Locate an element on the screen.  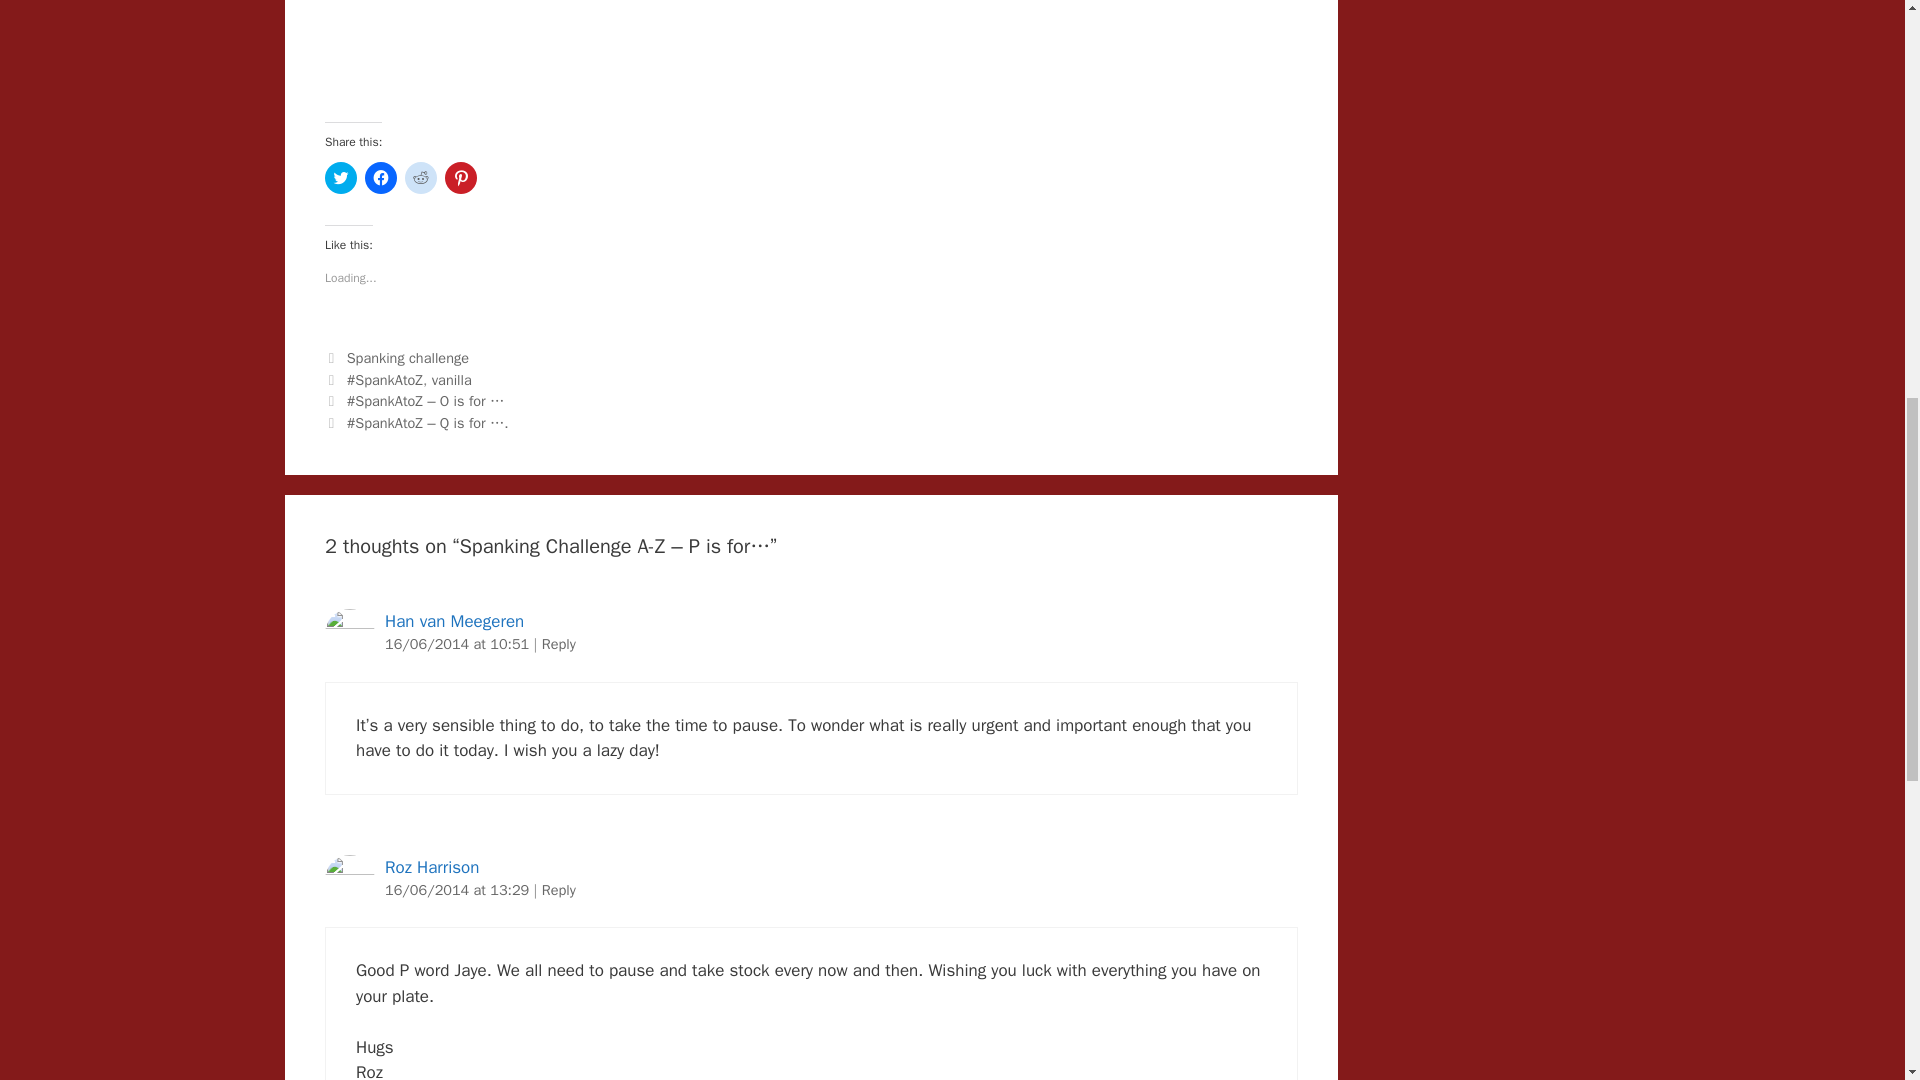
Click to share on Facebook is located at coordinates (380, 178).